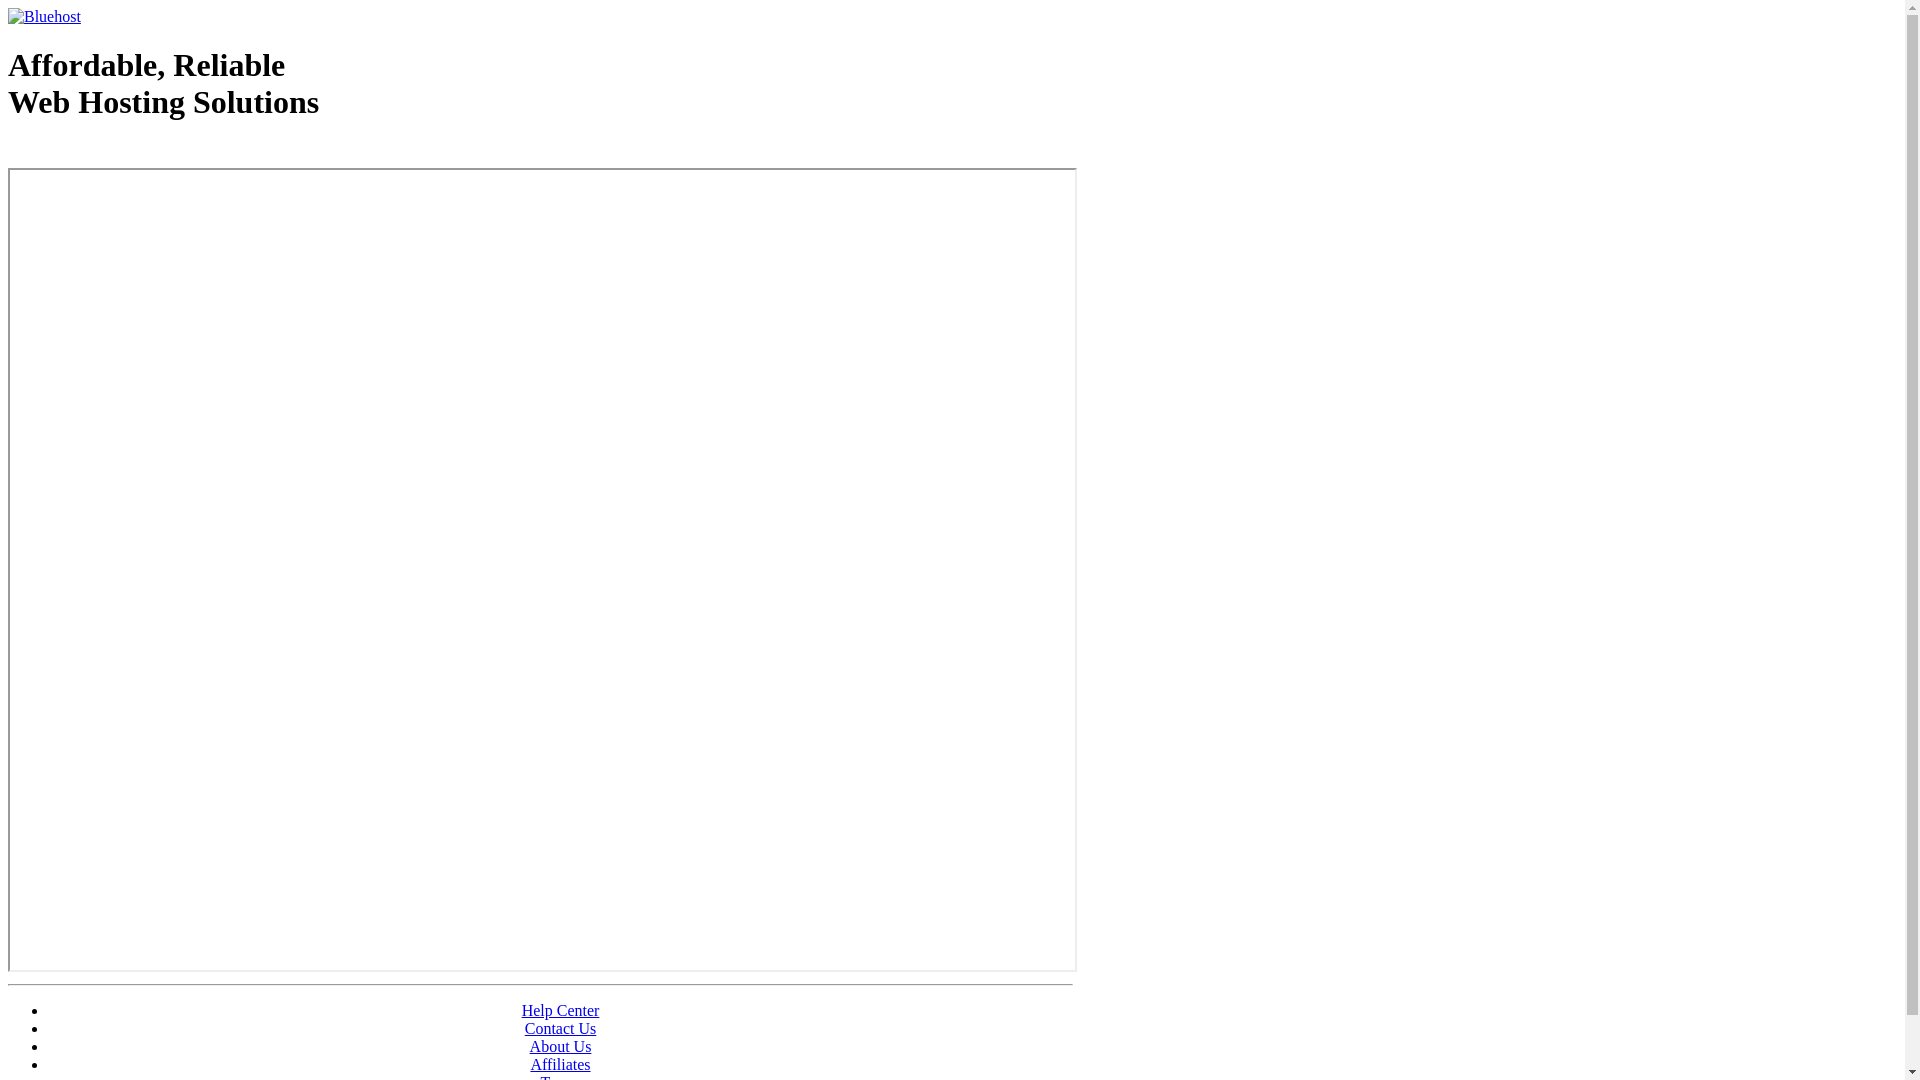 The height and width of the screenshot is (1080, 1920). What do you see at coordinates (560, 1064) in the screenshot?
I see `Affiliates` at bounding box center [560, 1064].